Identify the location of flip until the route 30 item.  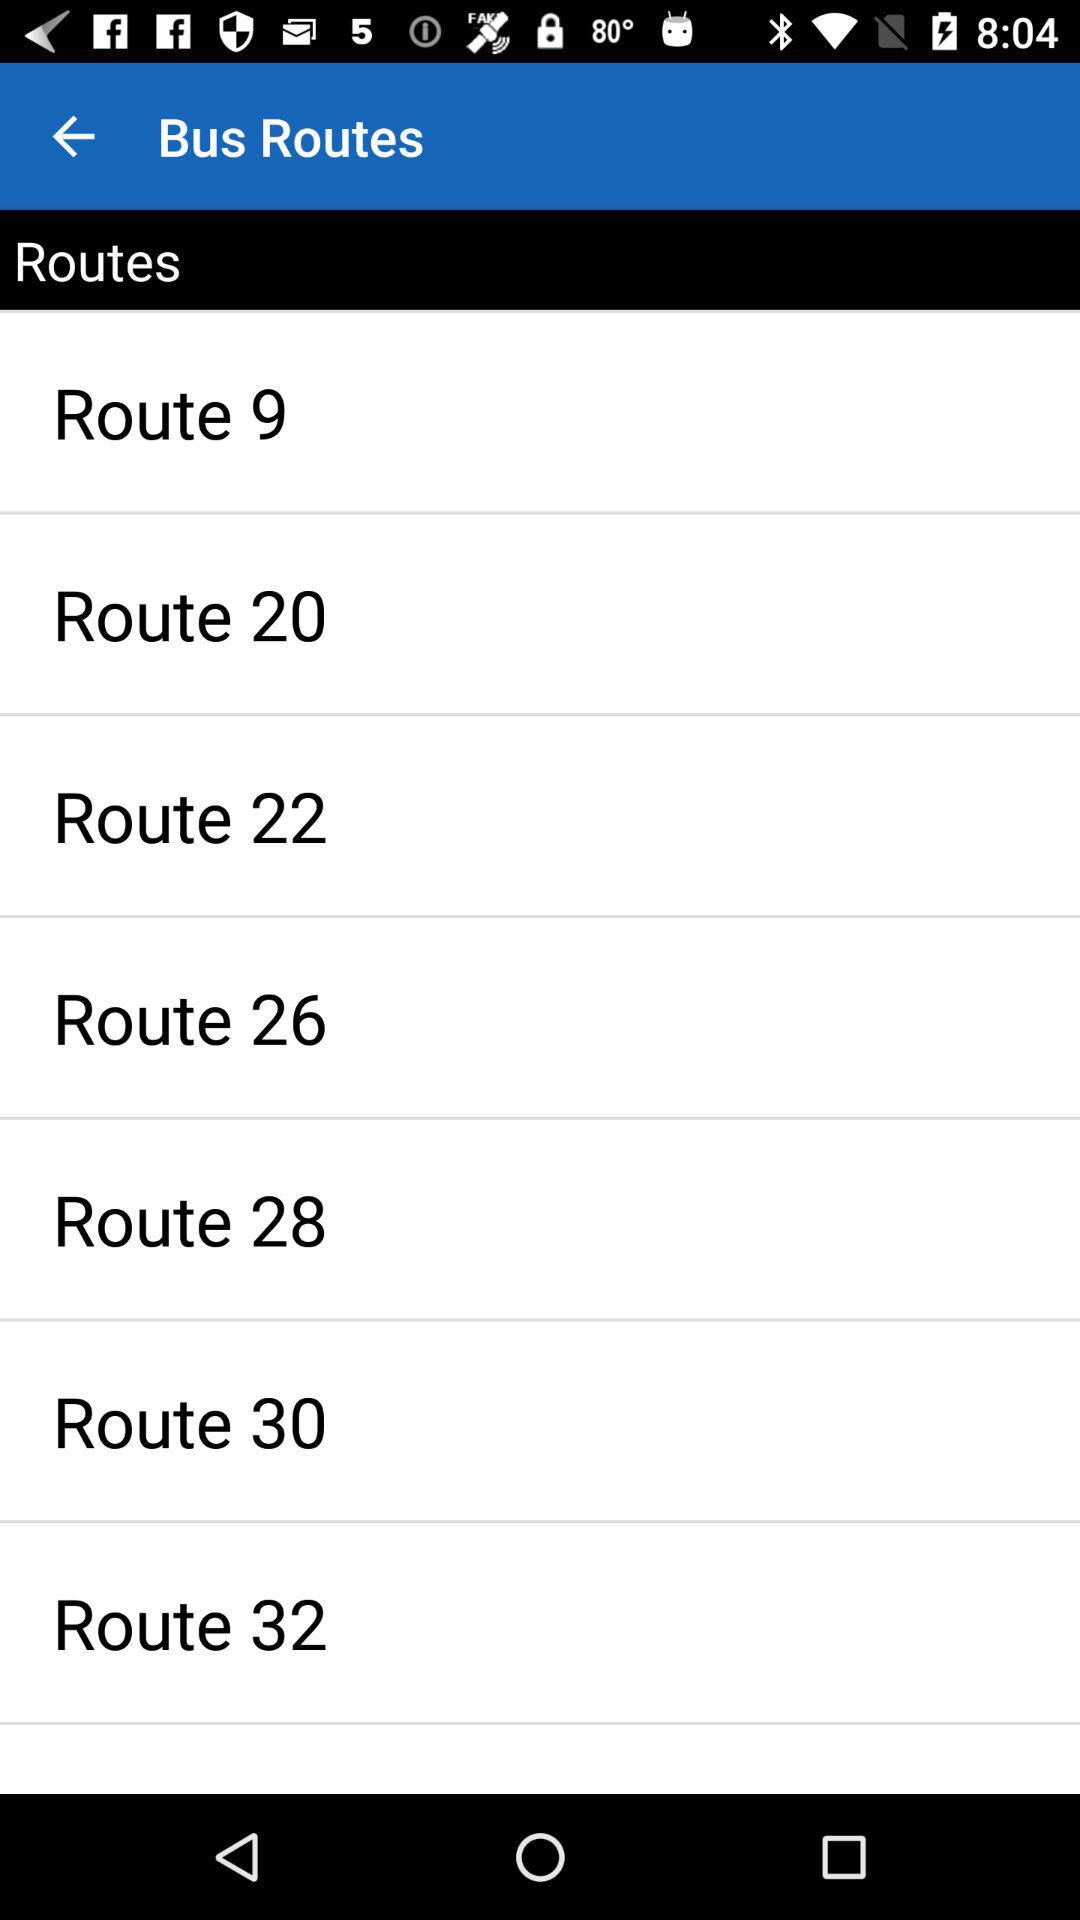
(540, 1420).